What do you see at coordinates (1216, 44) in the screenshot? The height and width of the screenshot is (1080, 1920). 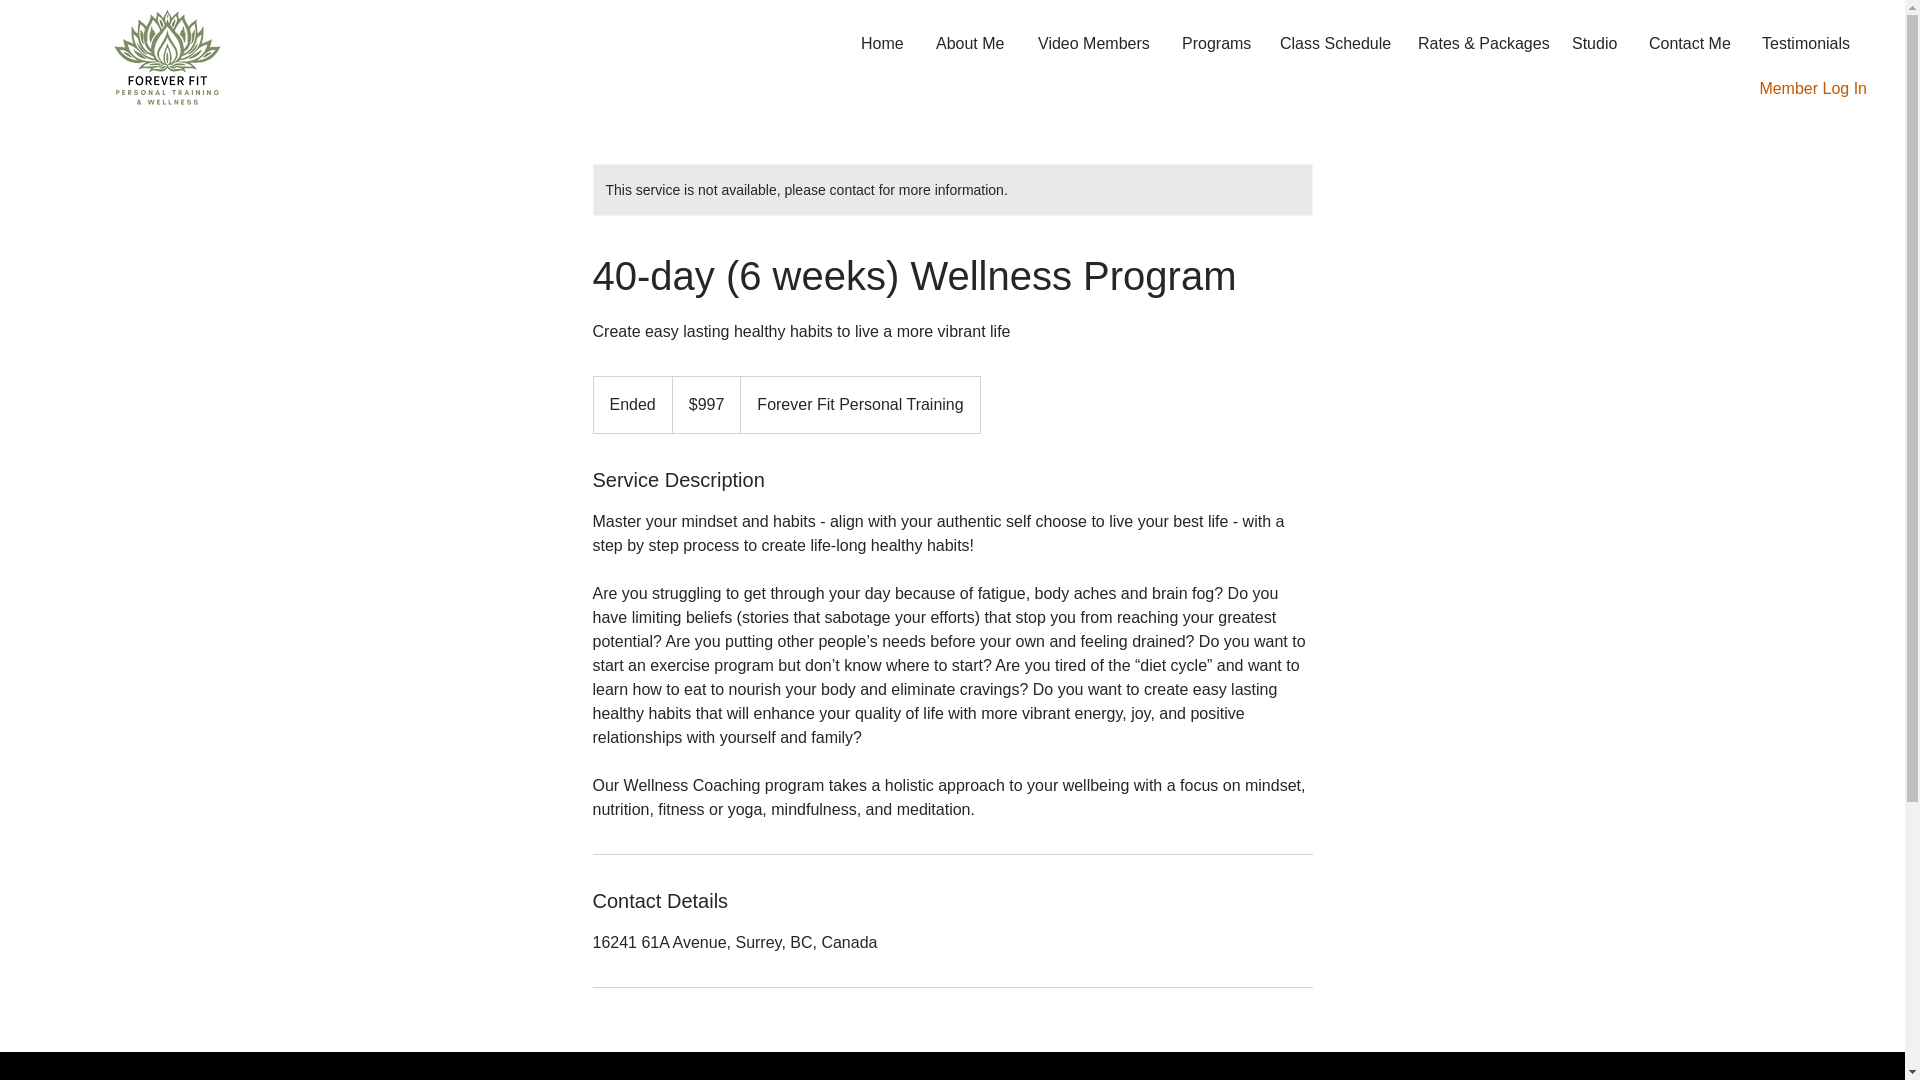 I see `Programs` at bounding box center [1216, 44].